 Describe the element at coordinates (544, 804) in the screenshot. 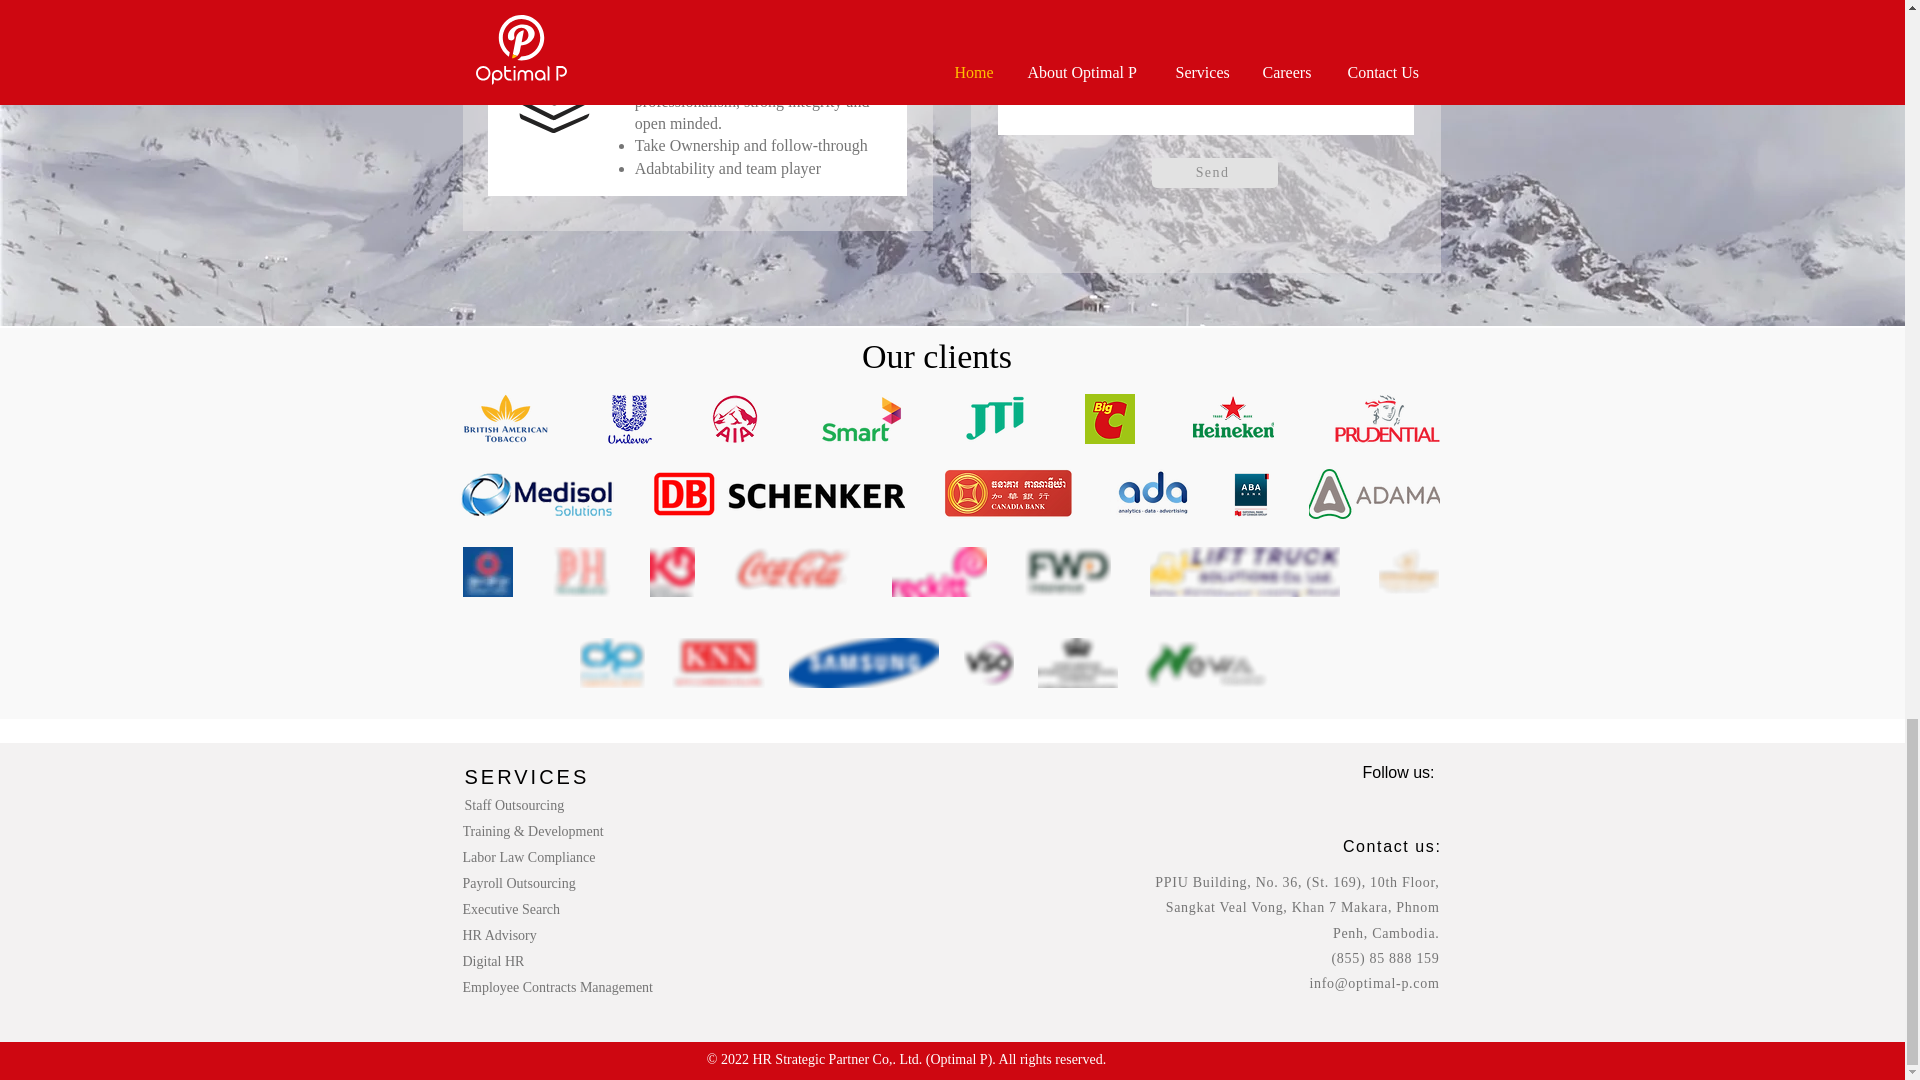

I see `Staff Outsourcing` at that location.